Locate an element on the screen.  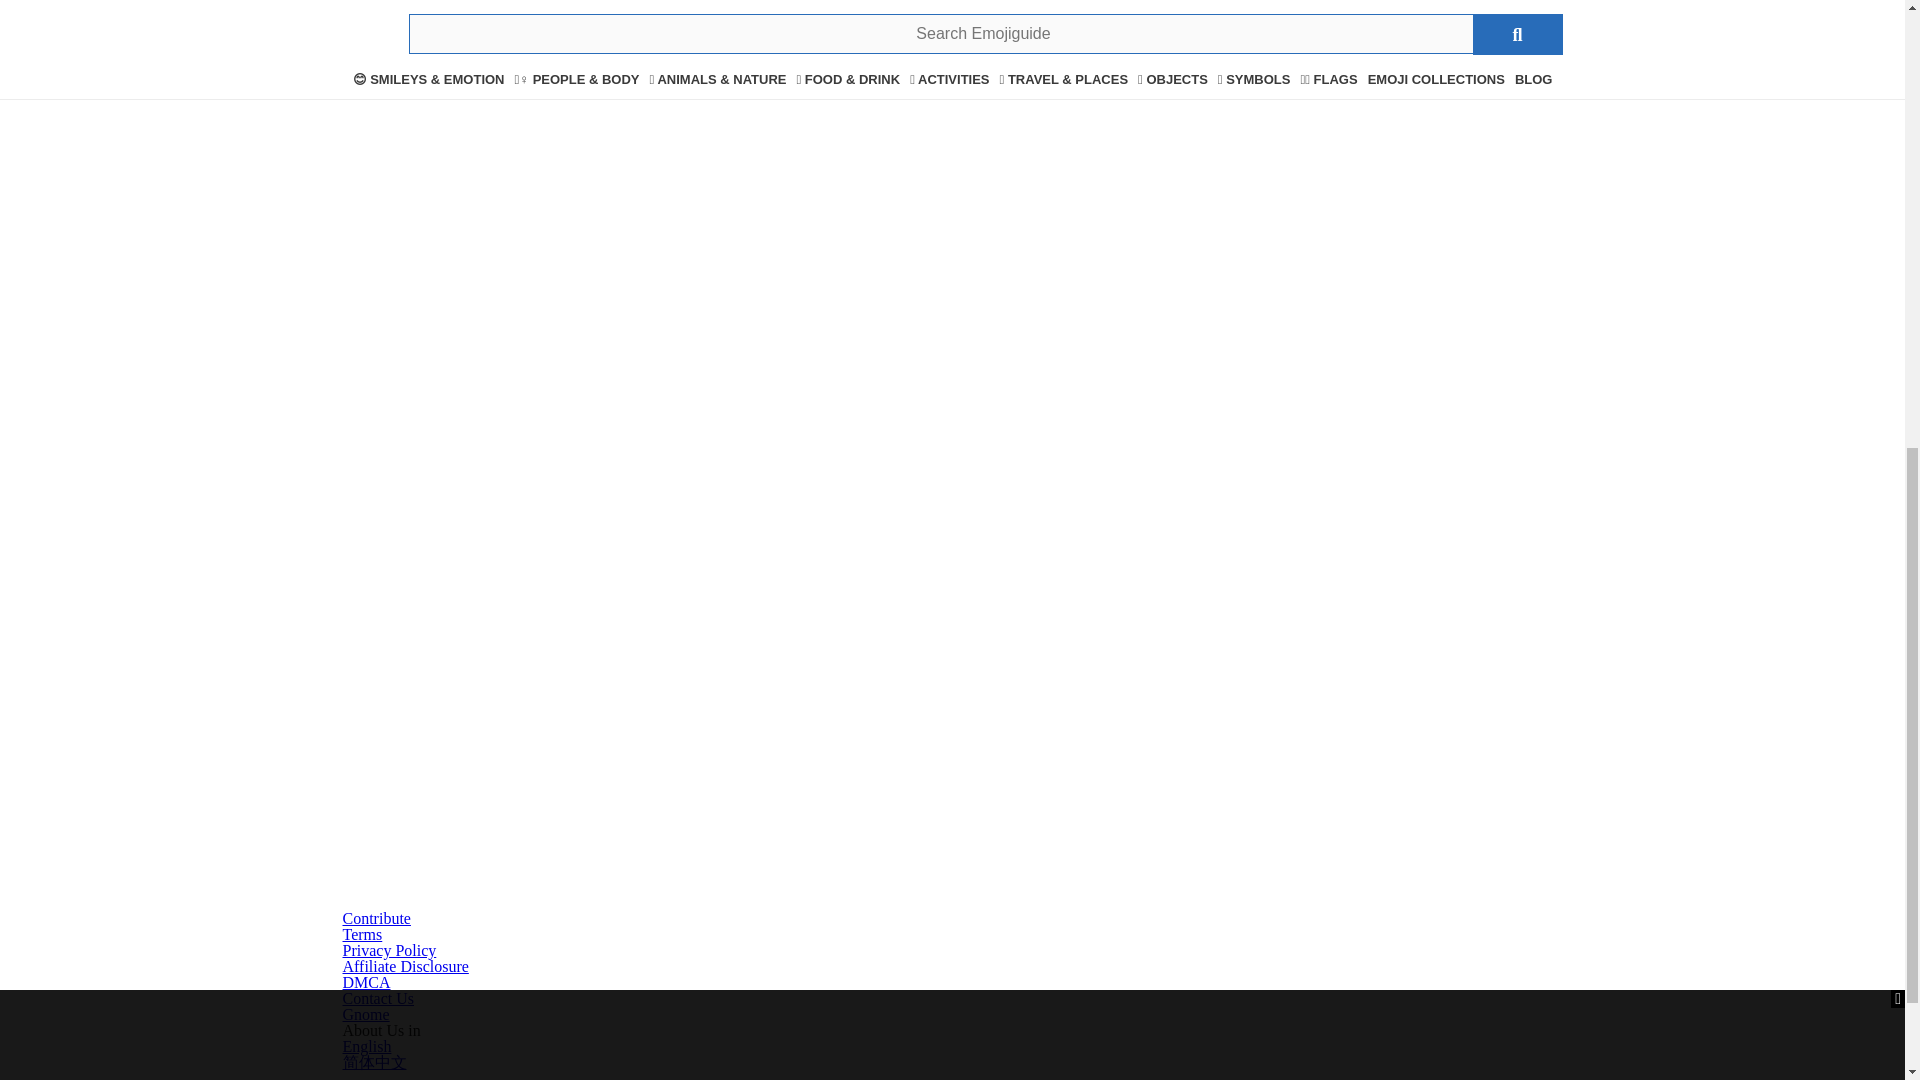
English is located at coordinates (366, 1046).